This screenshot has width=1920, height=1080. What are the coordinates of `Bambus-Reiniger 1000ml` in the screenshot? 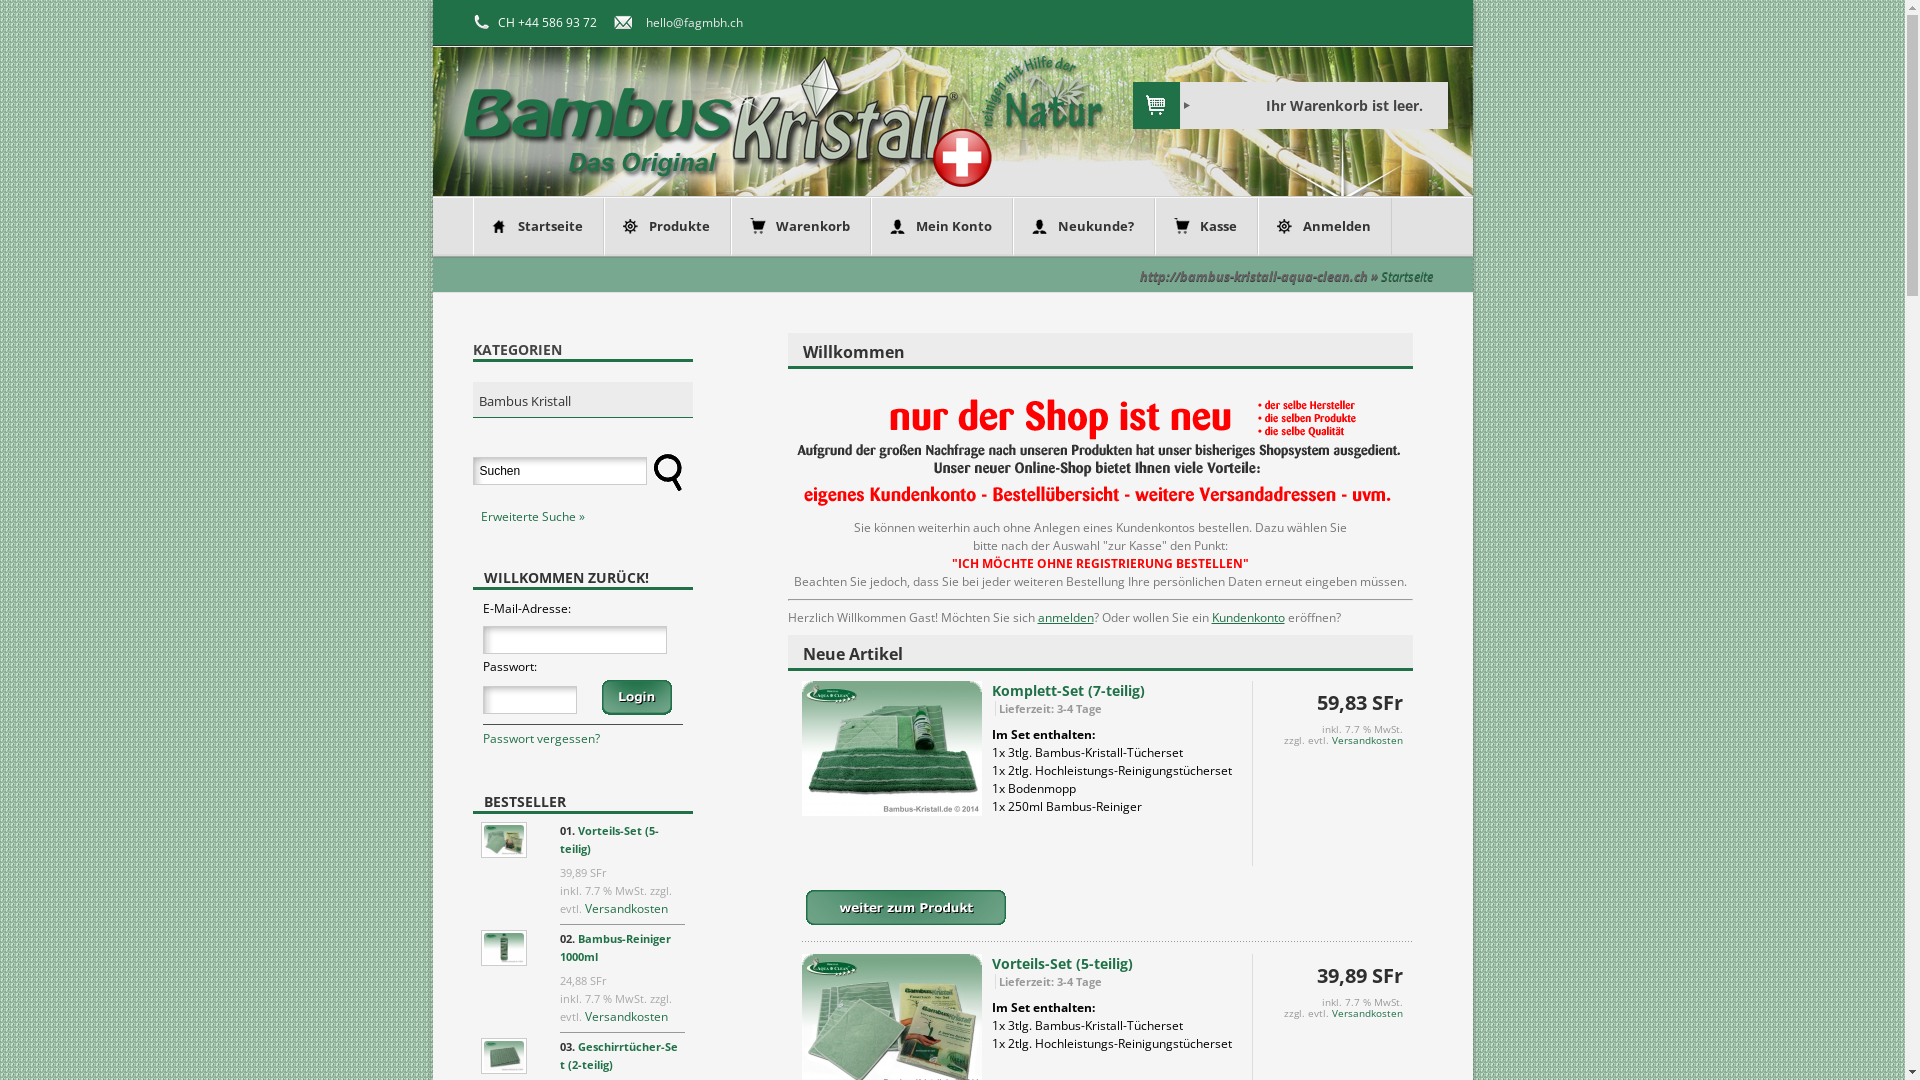 It's located at (616, 948).